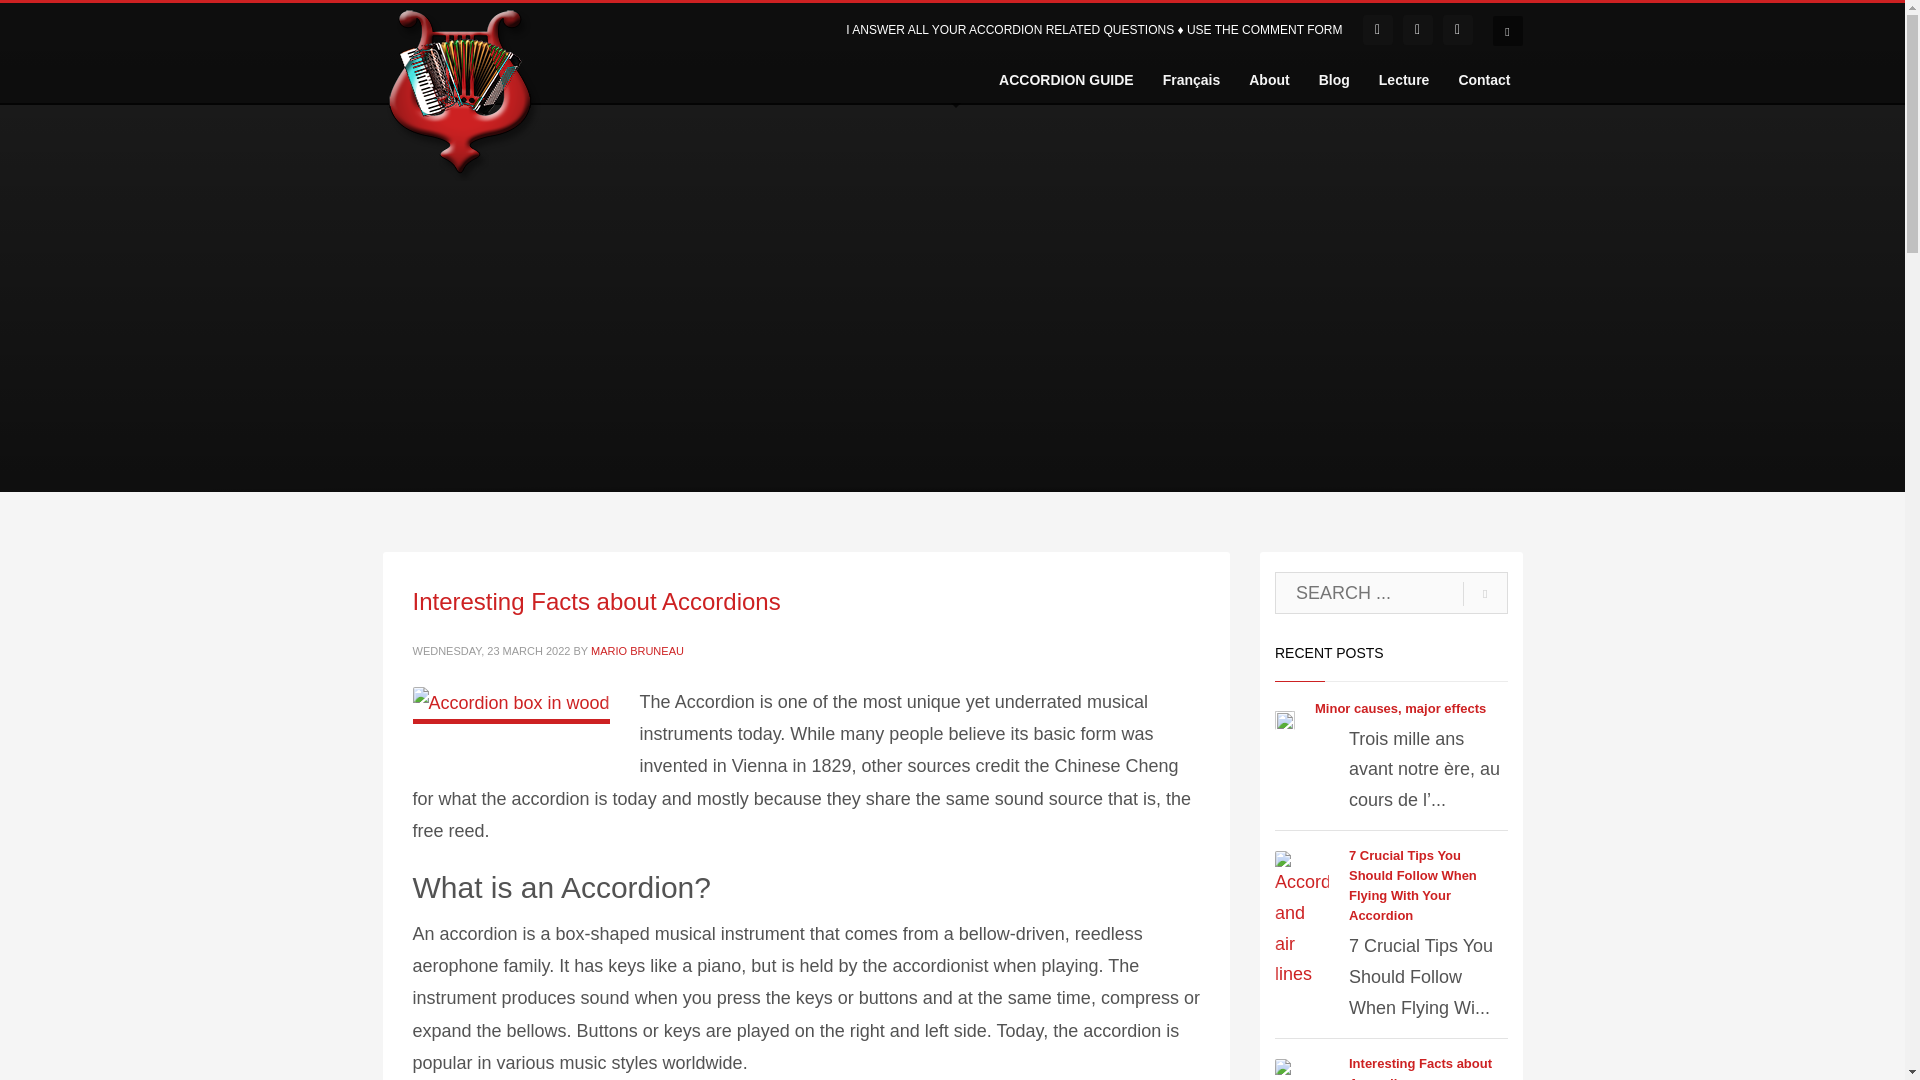 Image resolution: width=1920 pixels, height=1080 pixels. What do you see at coordinates (1404, 79) in the screenshot?
I see `Lecture` at bounding box center [1404, 79].